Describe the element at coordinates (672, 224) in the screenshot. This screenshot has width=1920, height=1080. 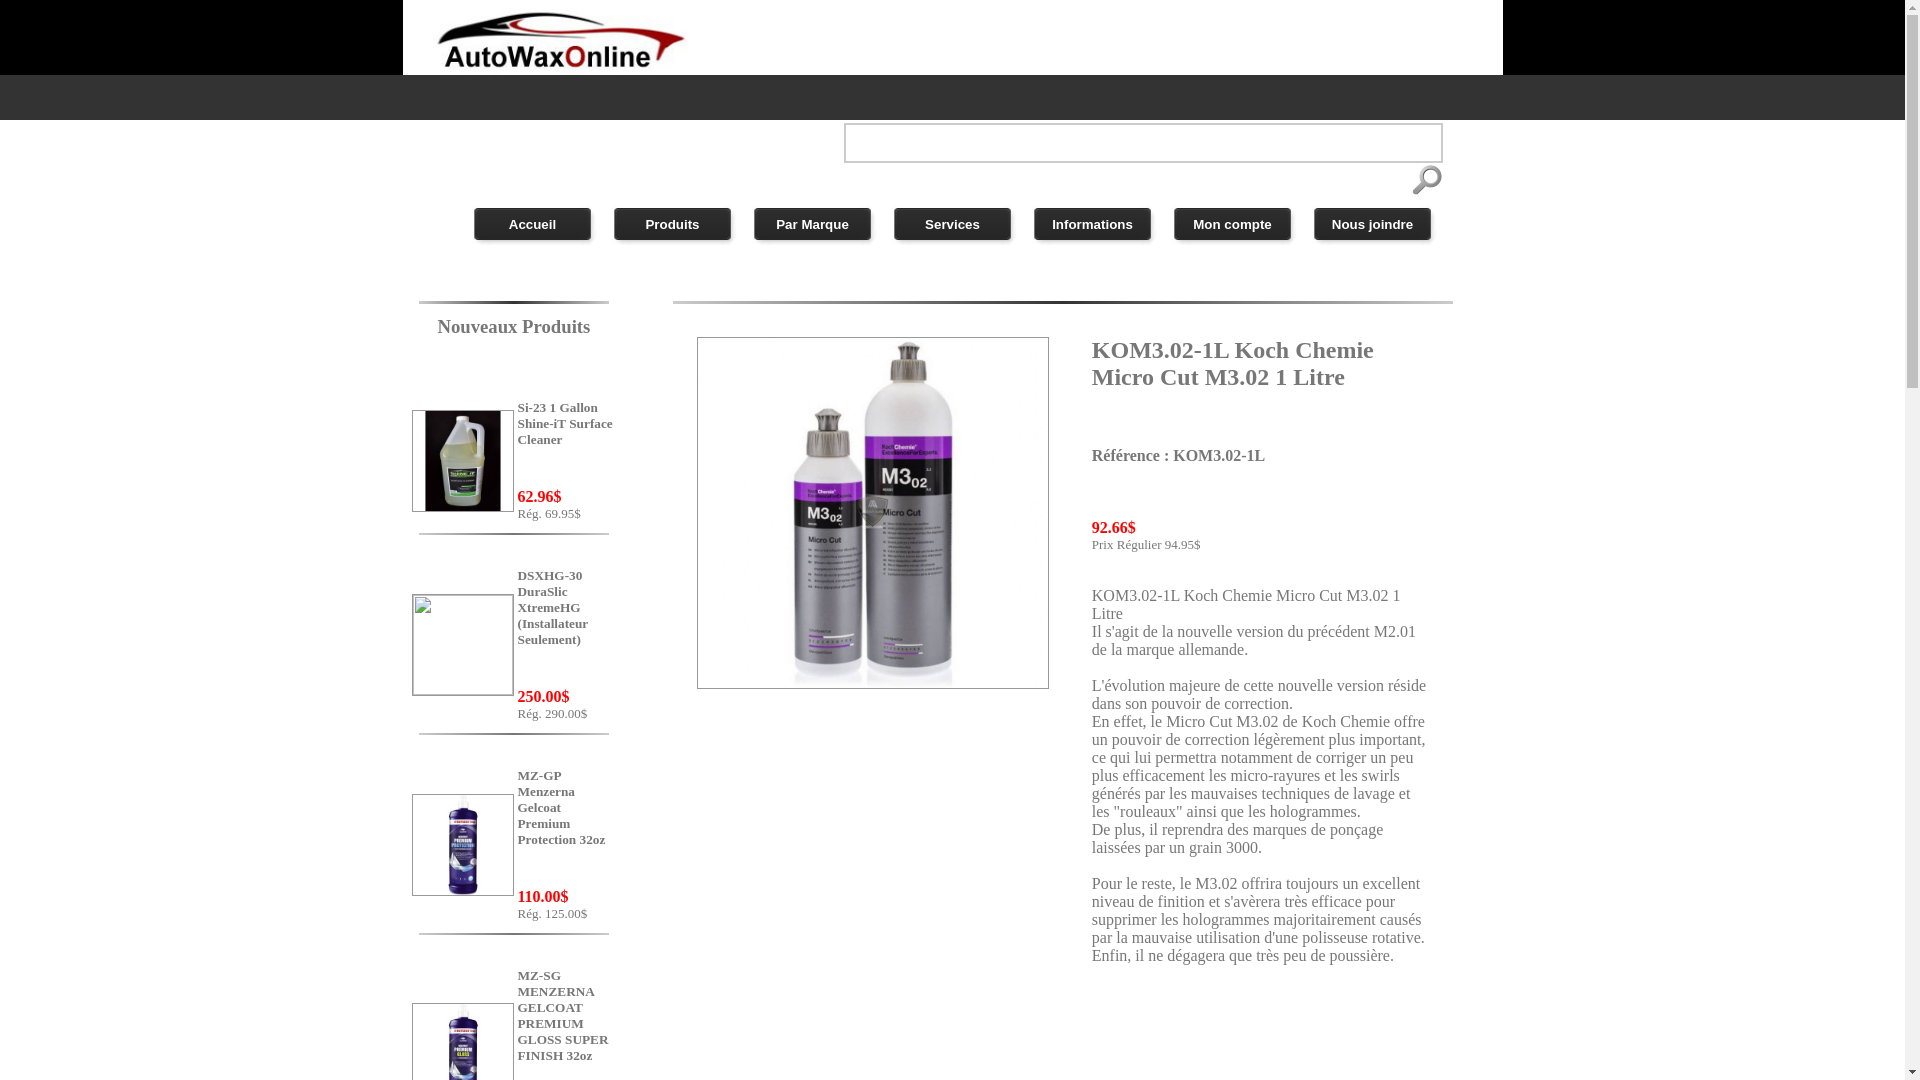
I see `Produits` at that location.